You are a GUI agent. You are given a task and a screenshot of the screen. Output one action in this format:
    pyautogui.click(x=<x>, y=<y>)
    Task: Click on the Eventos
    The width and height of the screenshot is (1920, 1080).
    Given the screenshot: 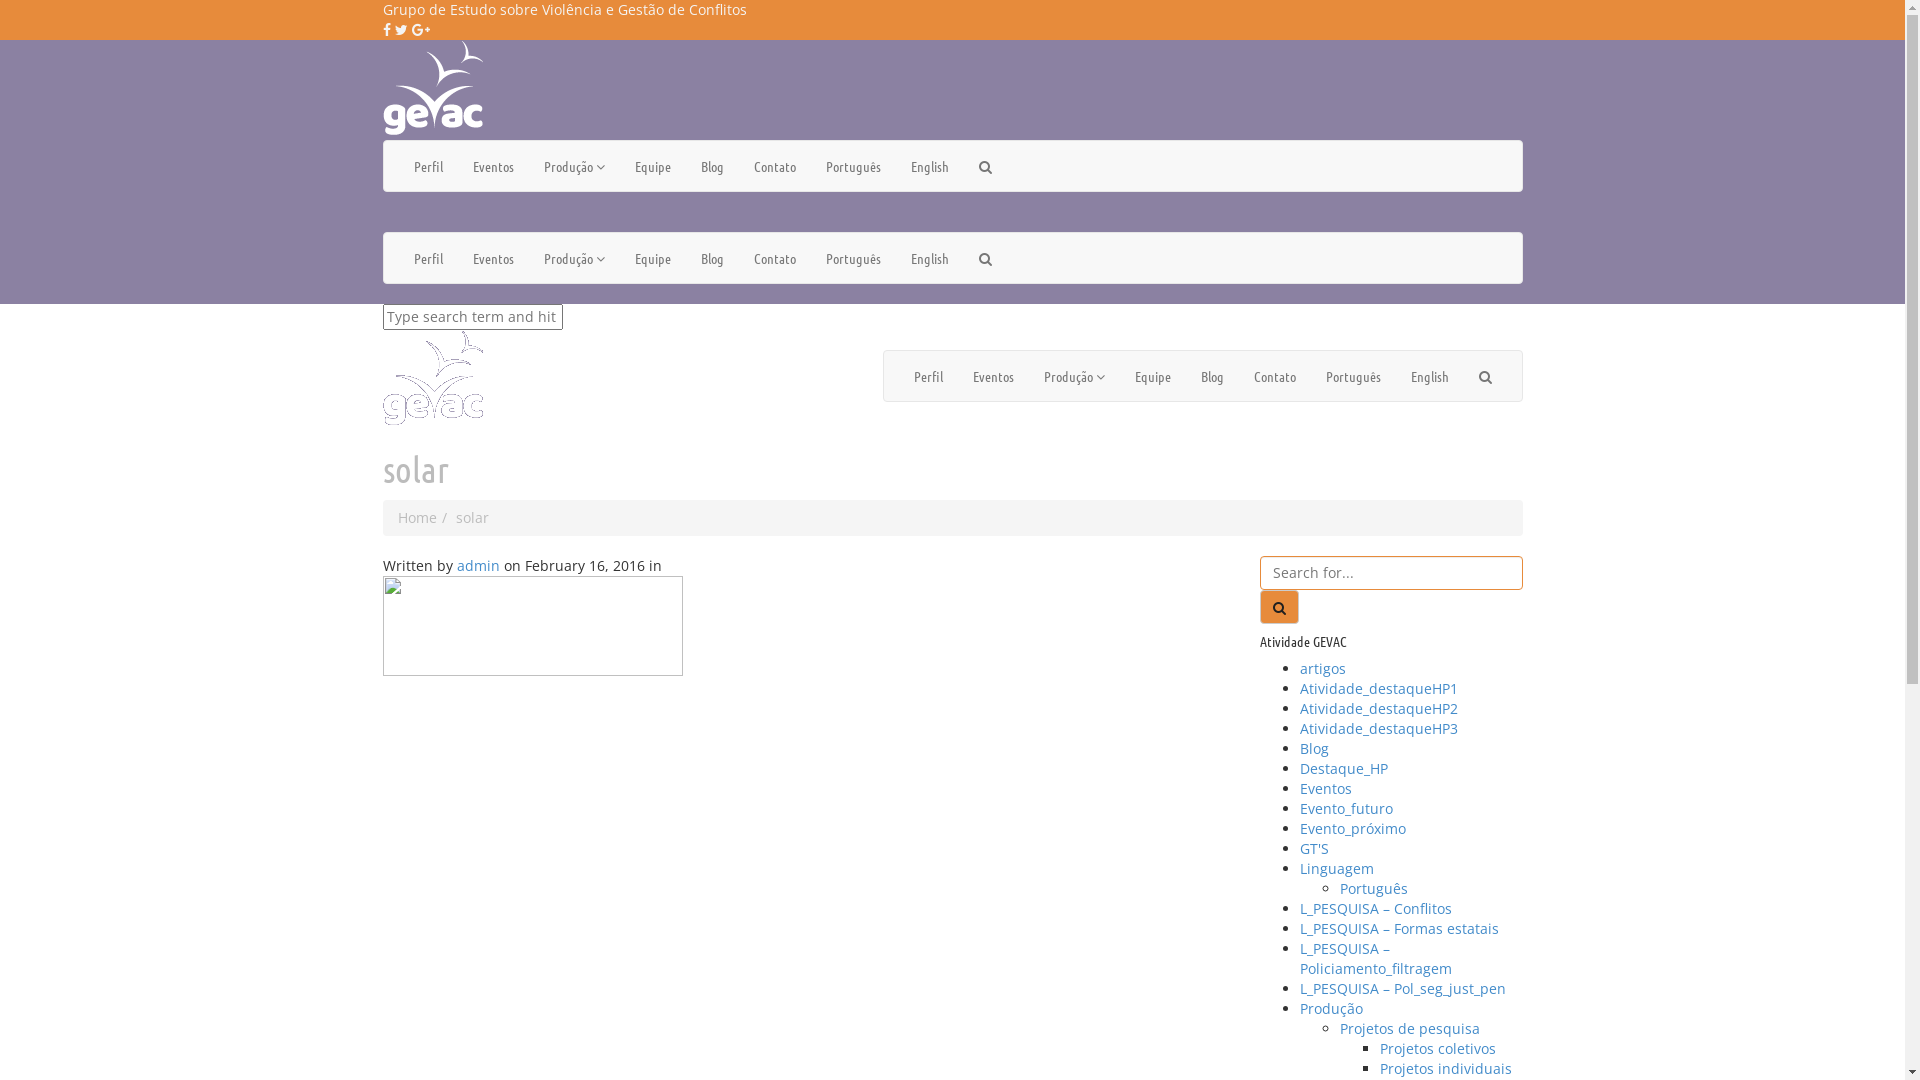 What is the action you would take?
    pyautogui.click(x=494, y=258)
    